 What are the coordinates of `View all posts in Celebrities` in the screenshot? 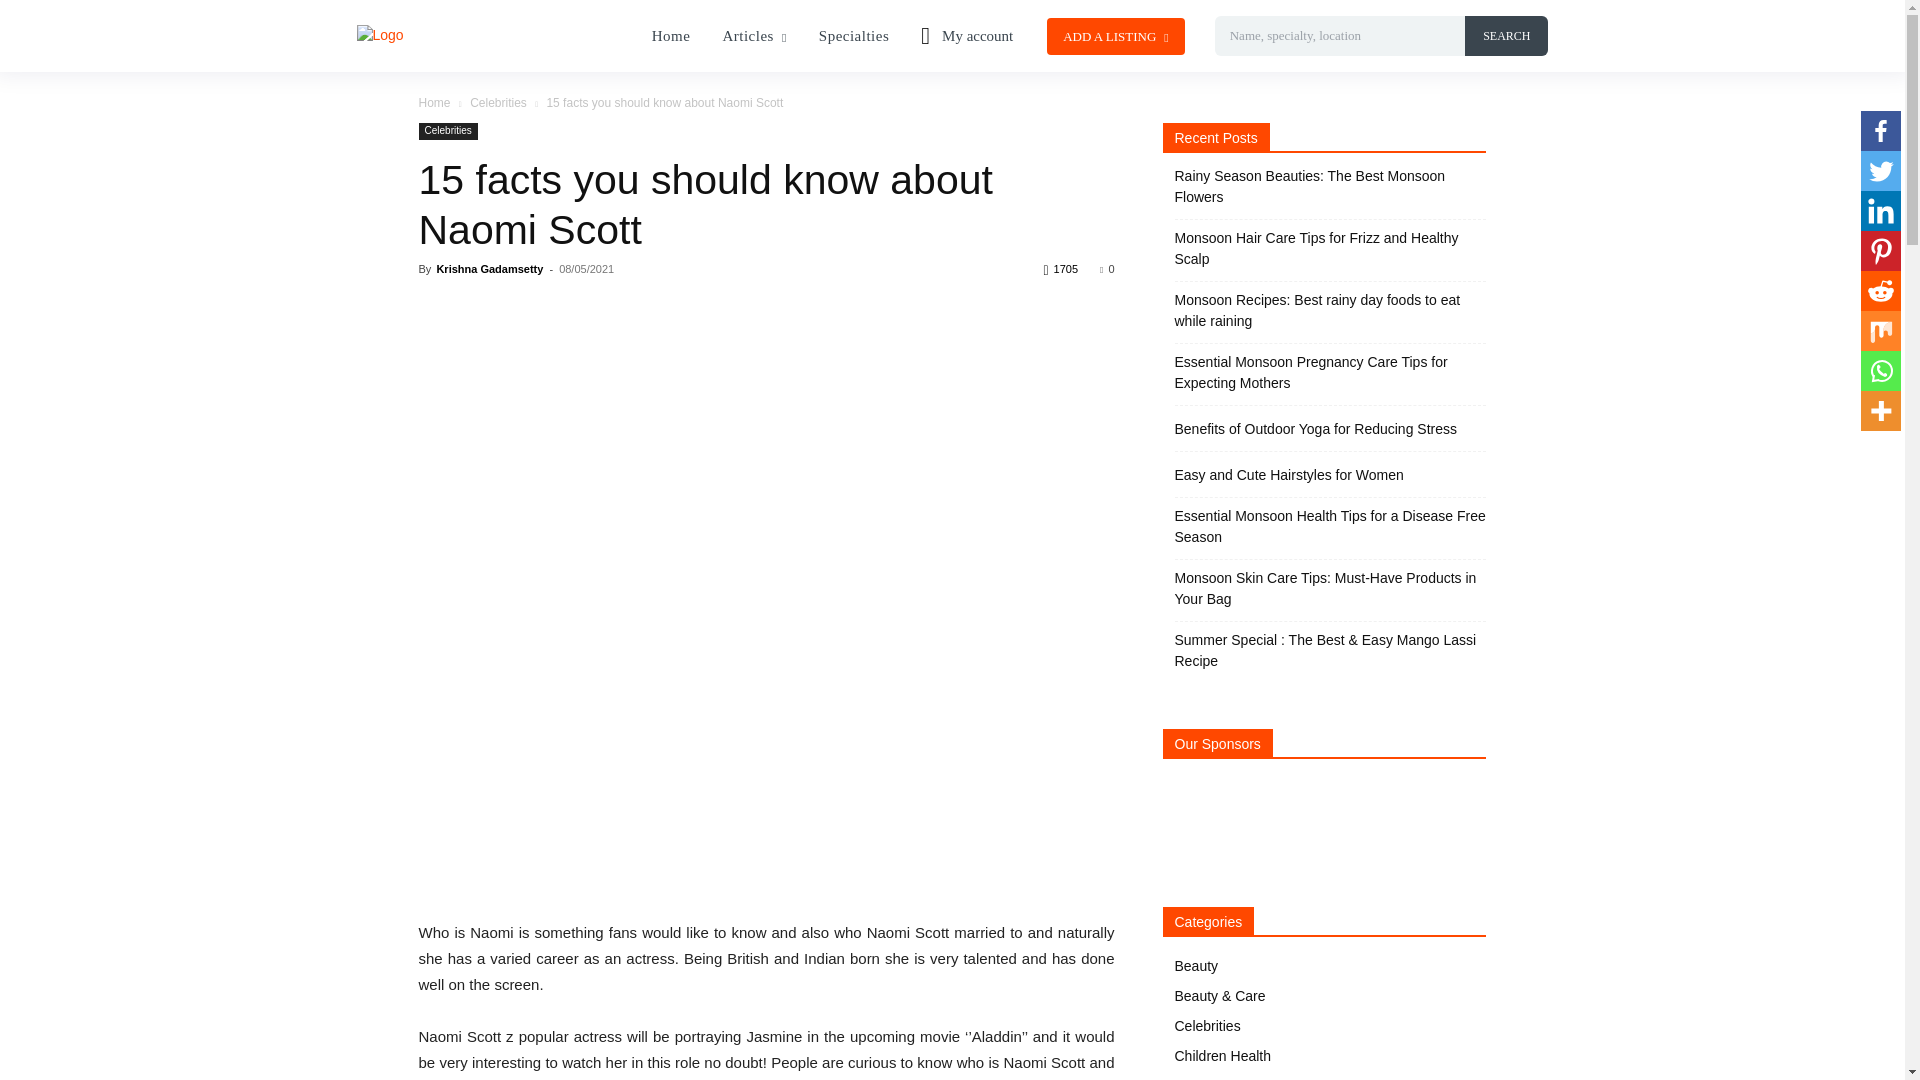 It's located at (498, 103).